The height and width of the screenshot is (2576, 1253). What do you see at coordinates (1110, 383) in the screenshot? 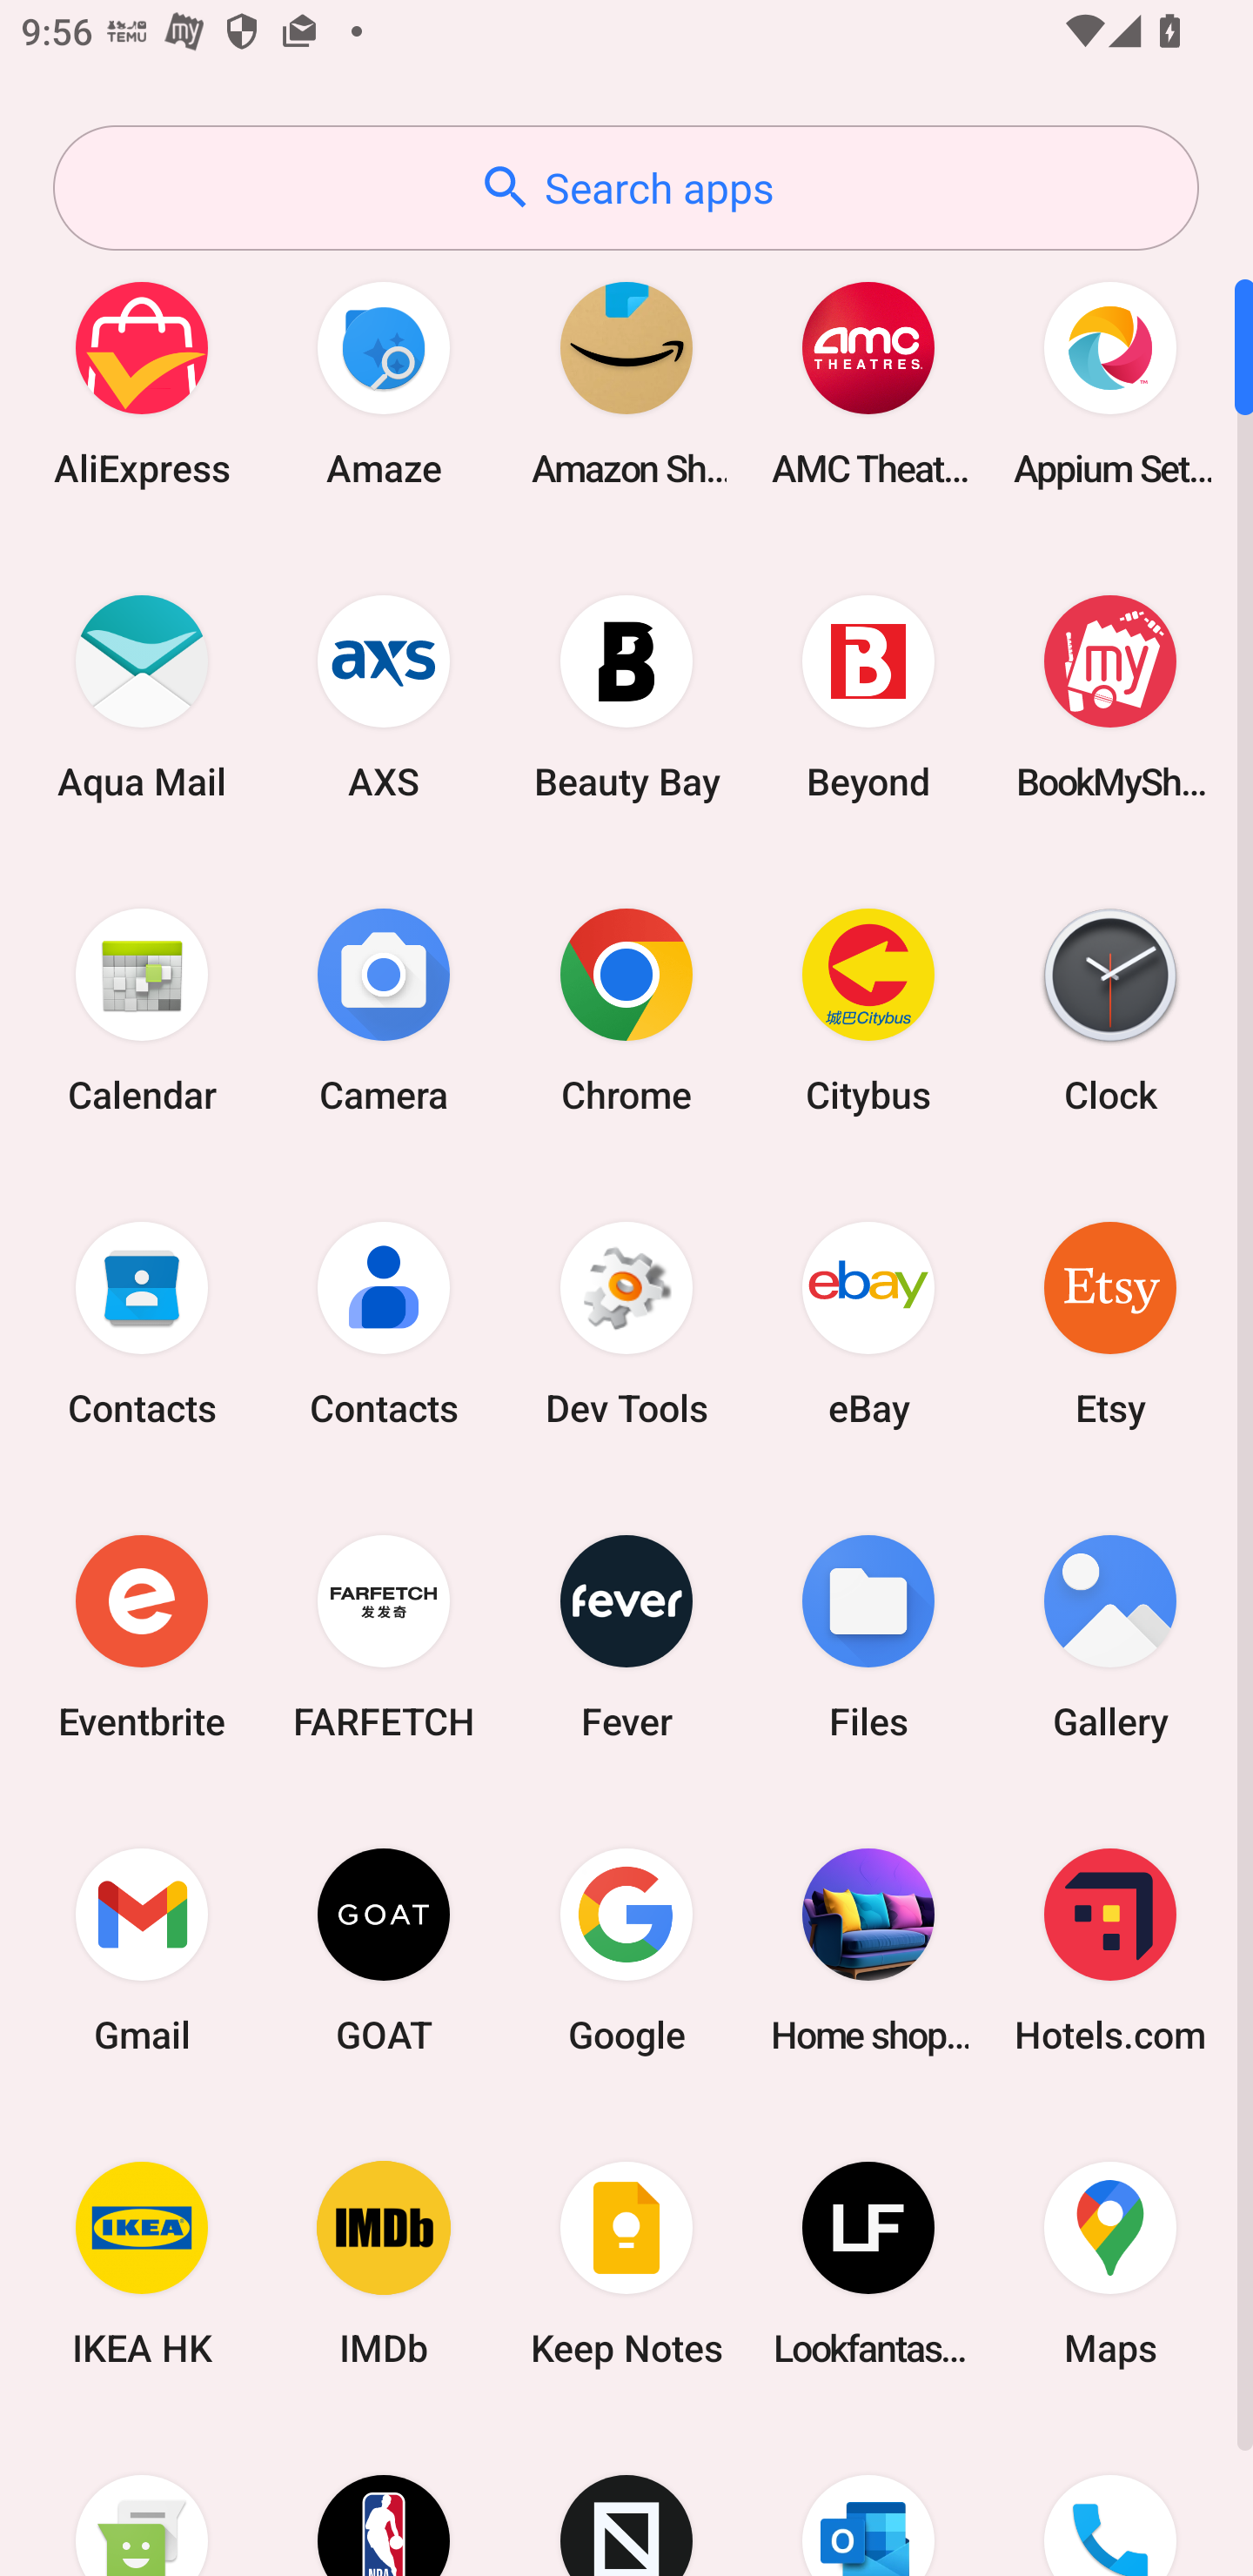
I see `Appium Settings` at bounding box center [1110, 383].